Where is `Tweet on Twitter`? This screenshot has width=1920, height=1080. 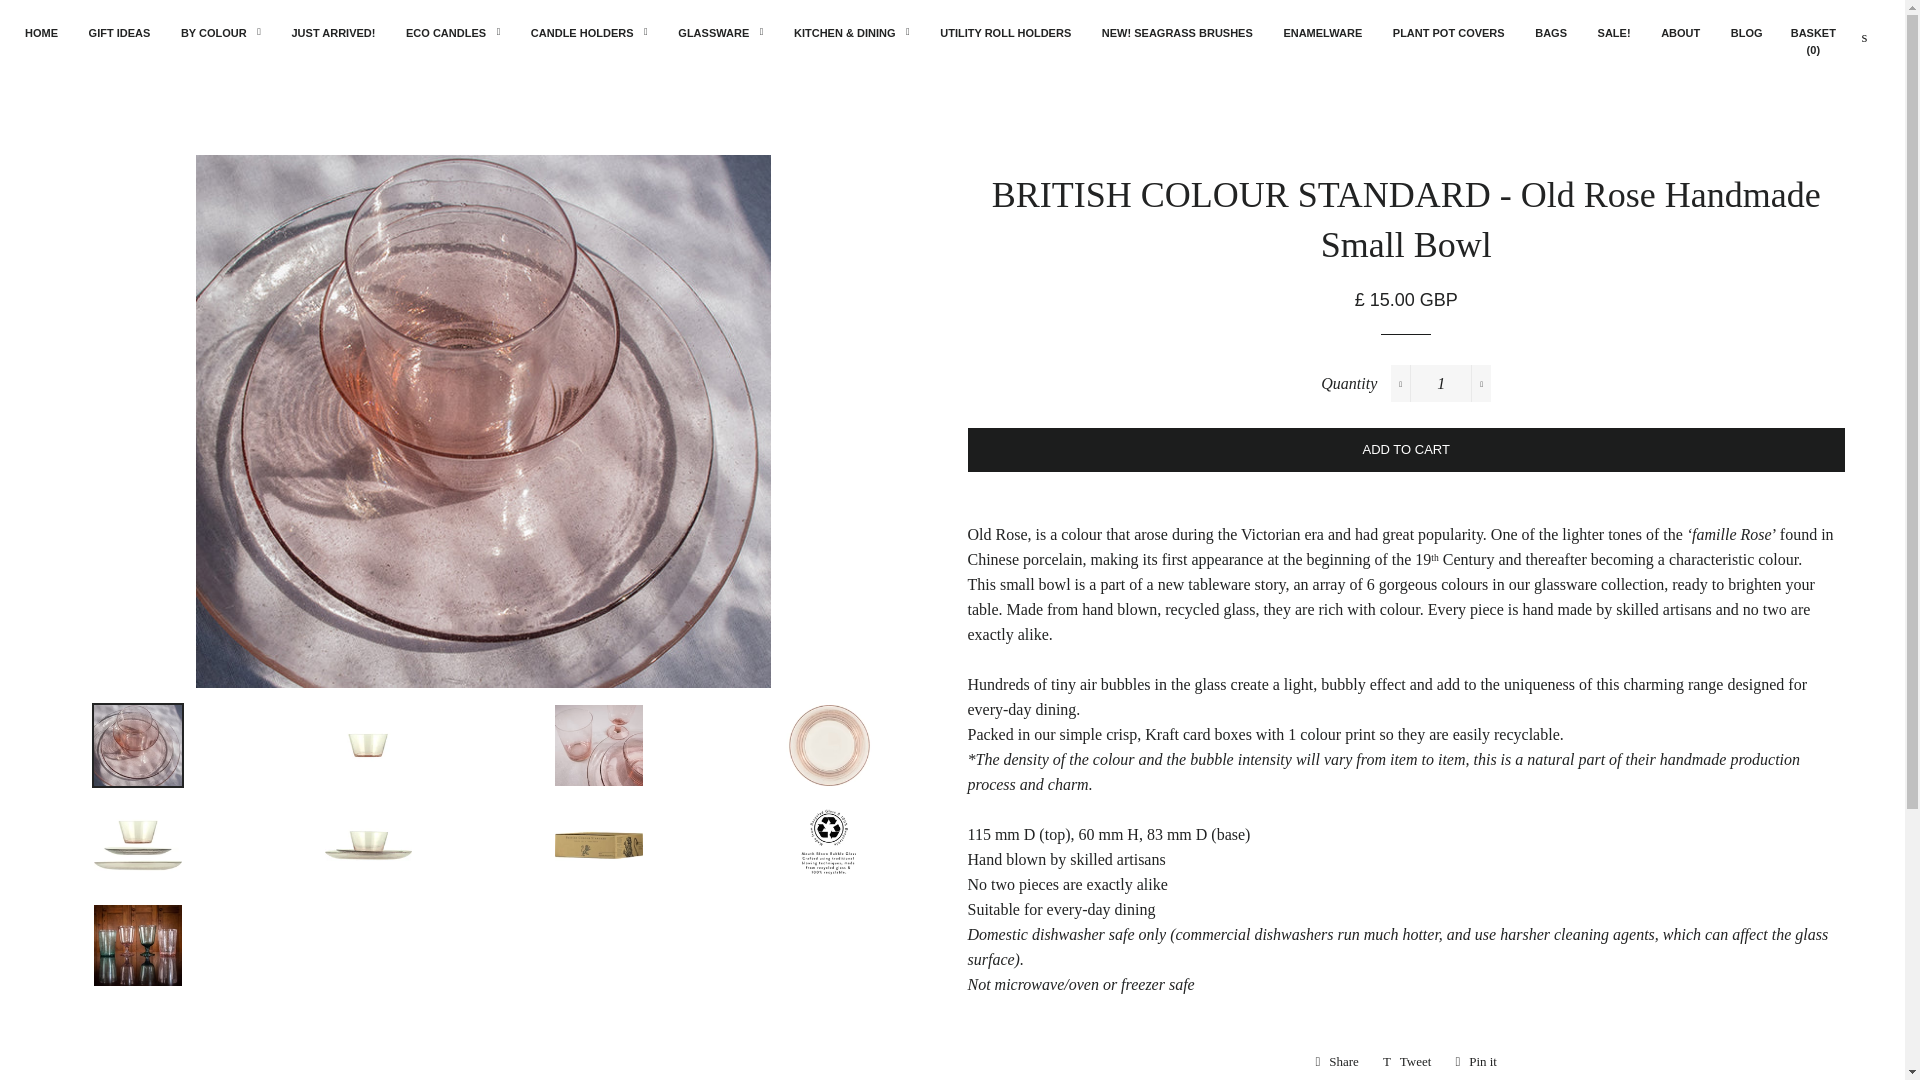 Tweet on Twitter is located at coordinates (1406, 1061).